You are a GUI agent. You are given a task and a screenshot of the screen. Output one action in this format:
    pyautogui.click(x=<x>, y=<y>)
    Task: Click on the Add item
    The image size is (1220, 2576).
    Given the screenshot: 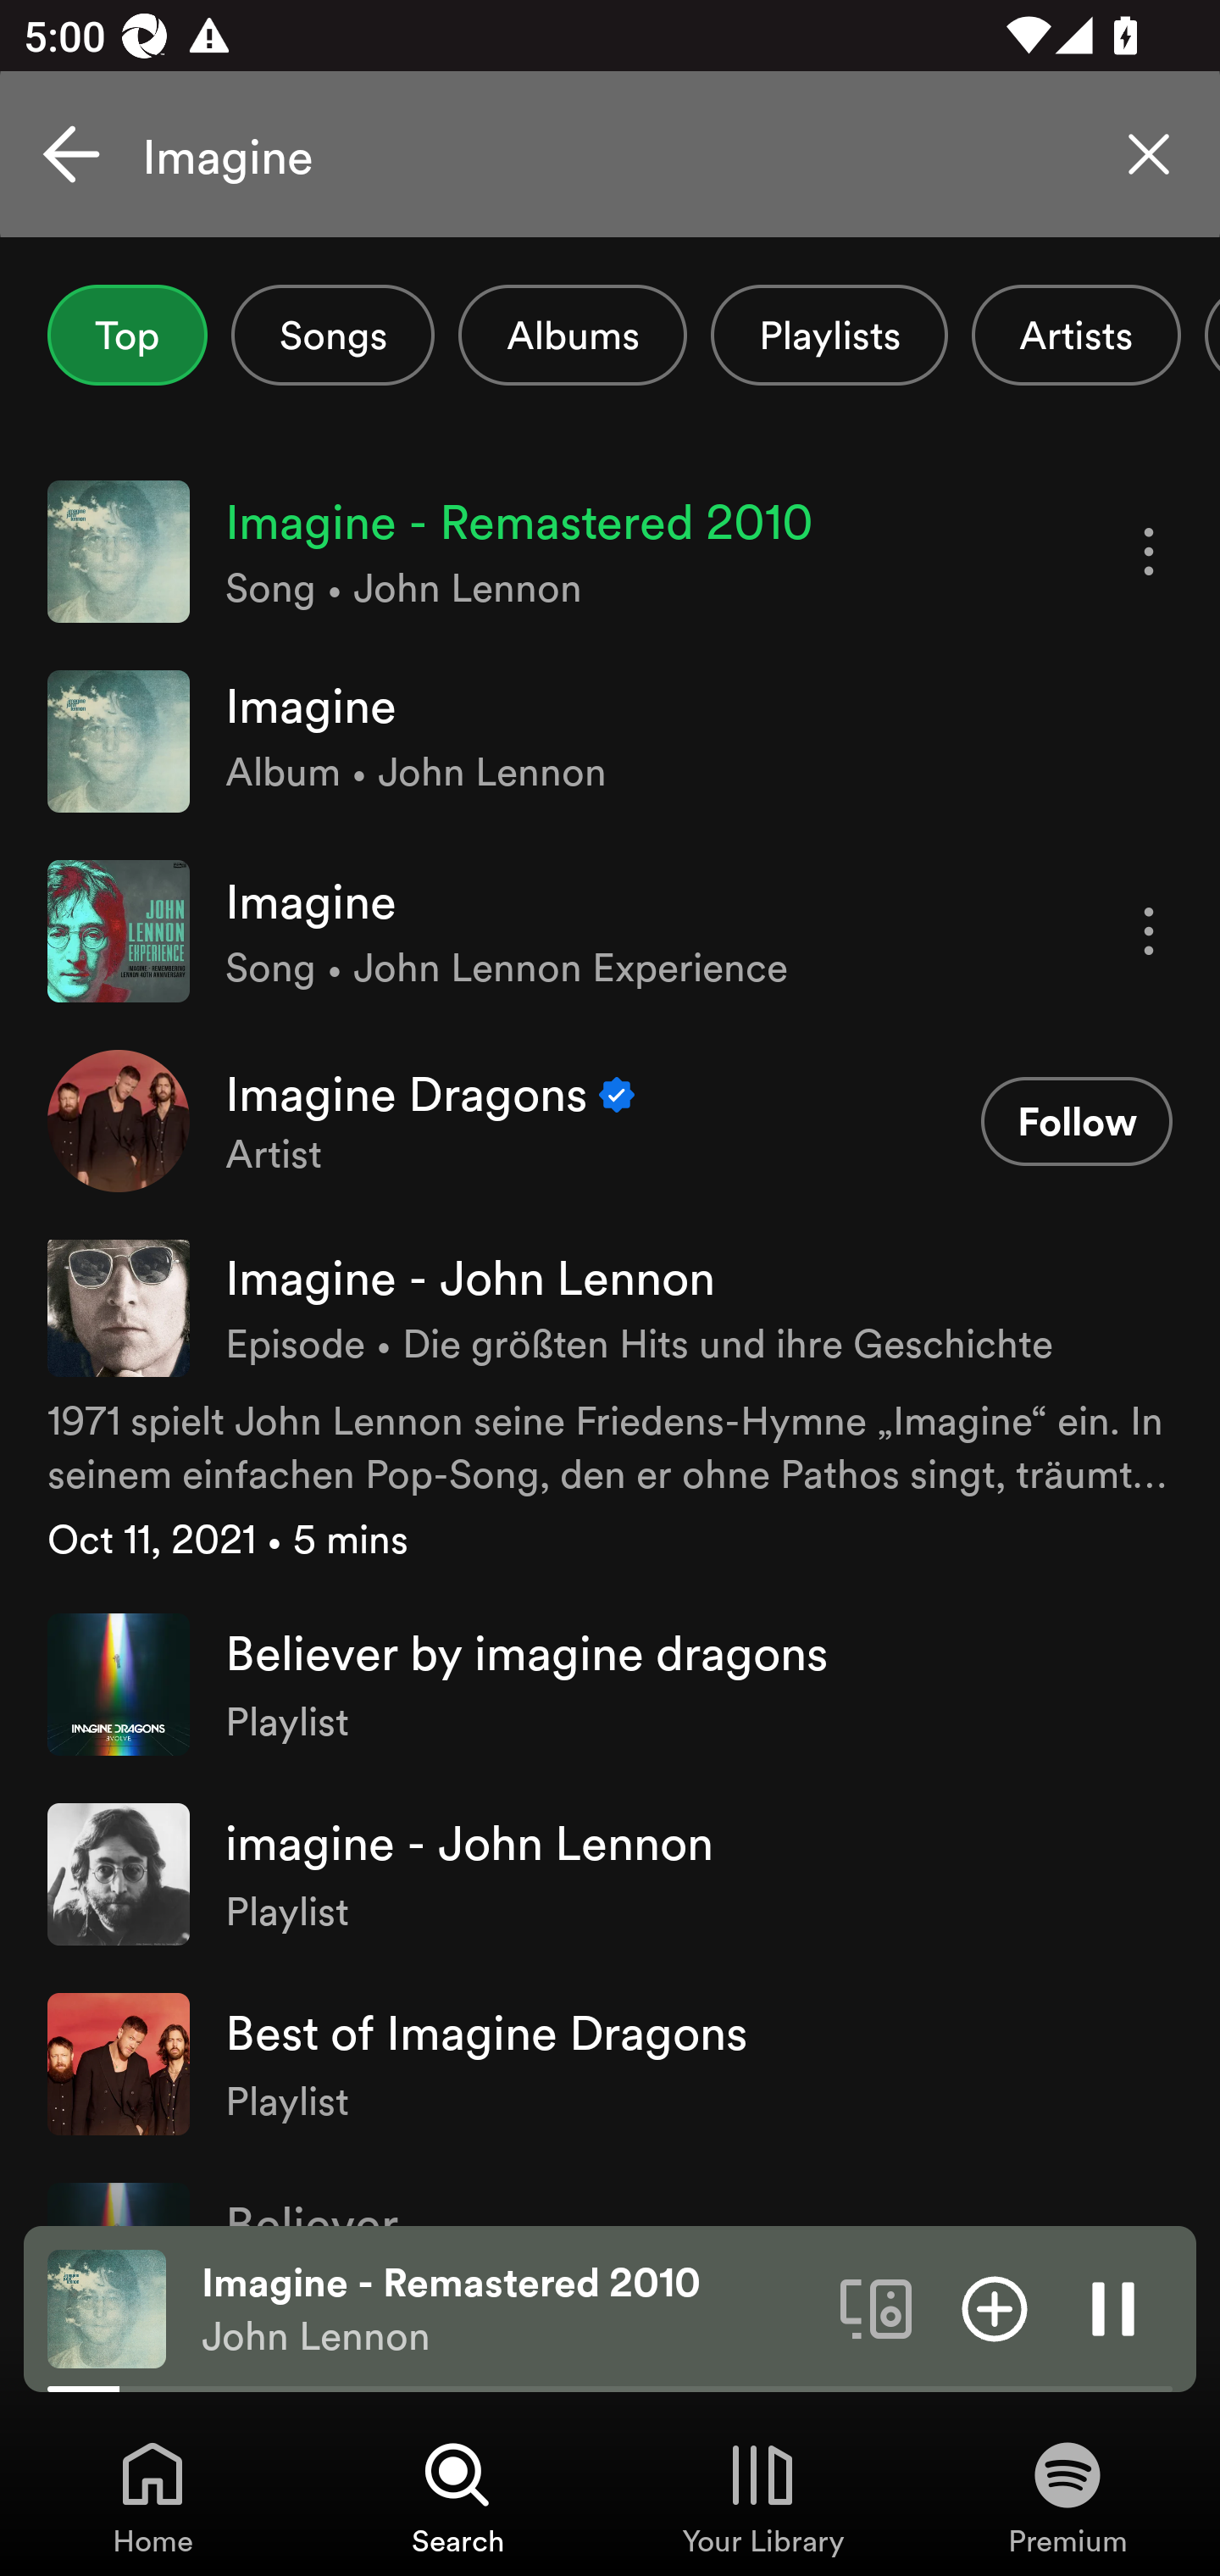 What is the action you would take?
    pyautogui.click(x=995, y=2307)
    